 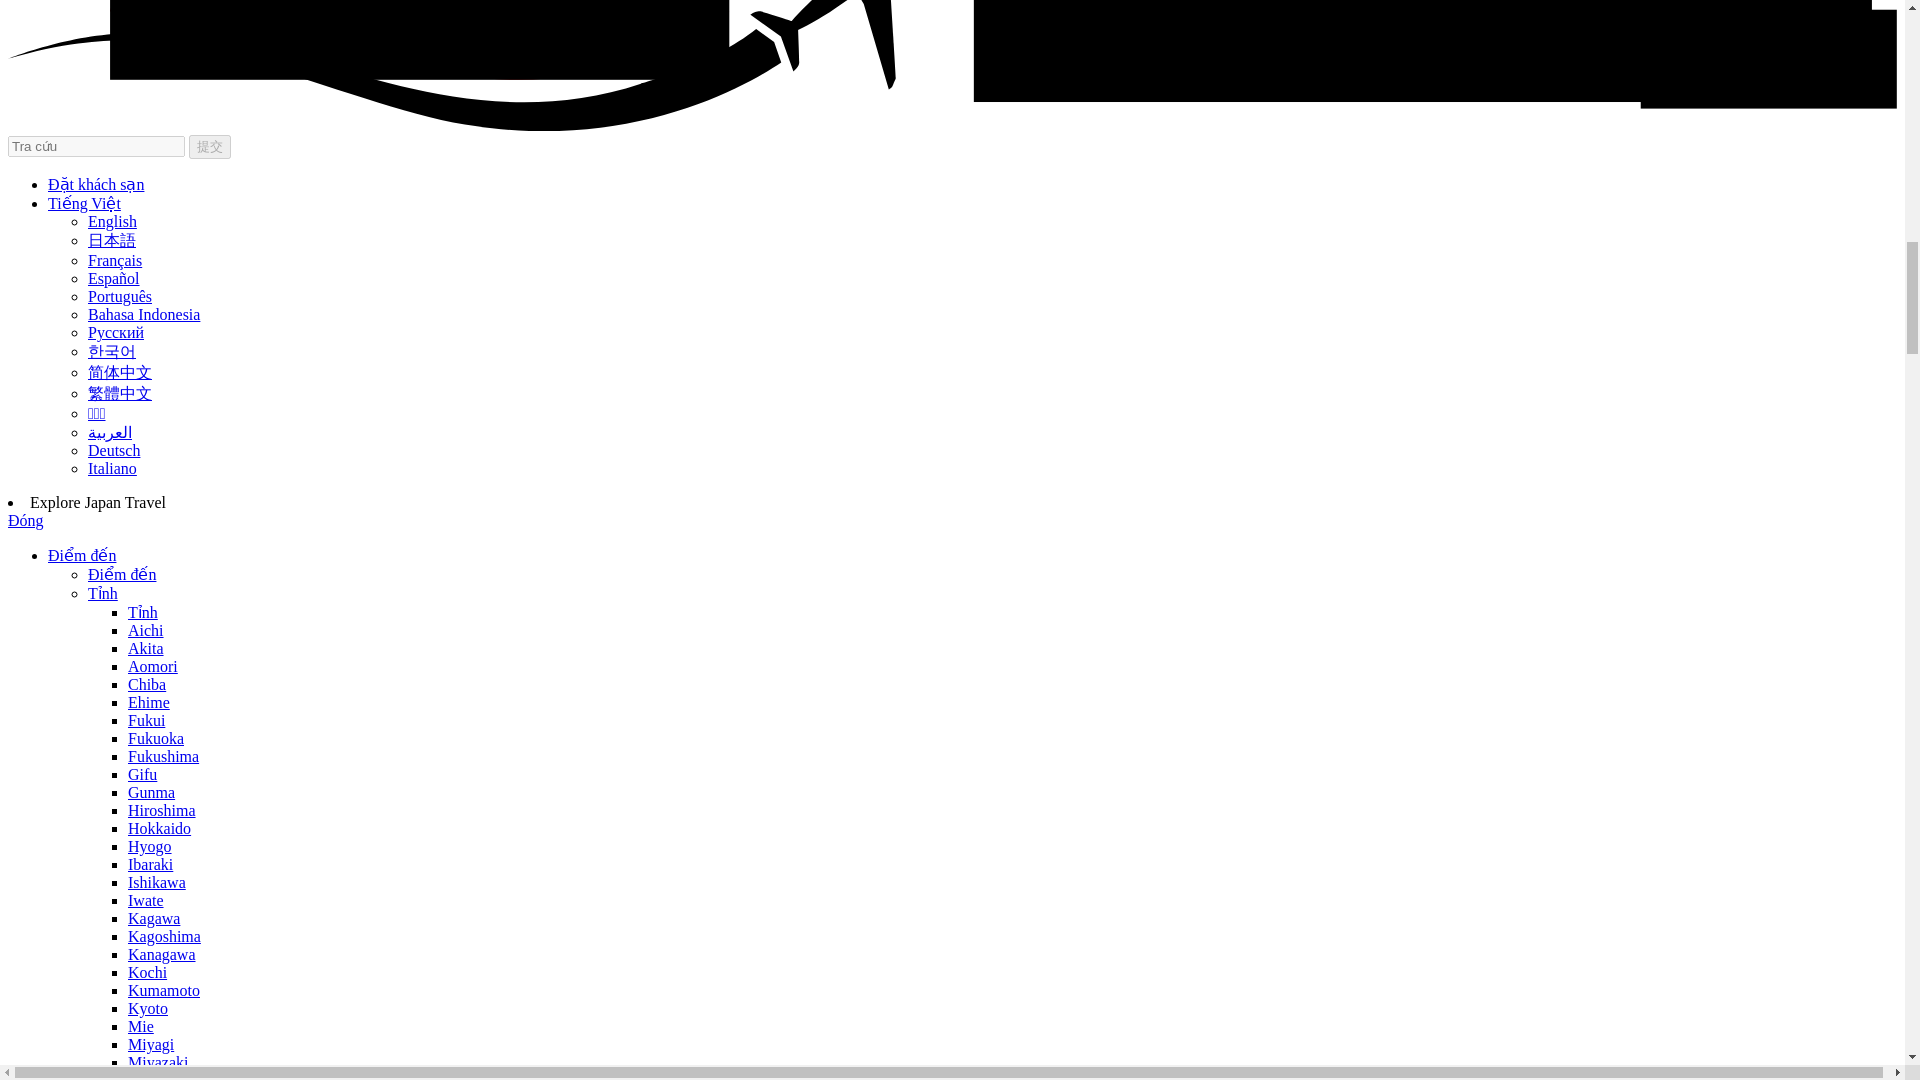 I want to click on Gunma, so click(x=151, y=792).